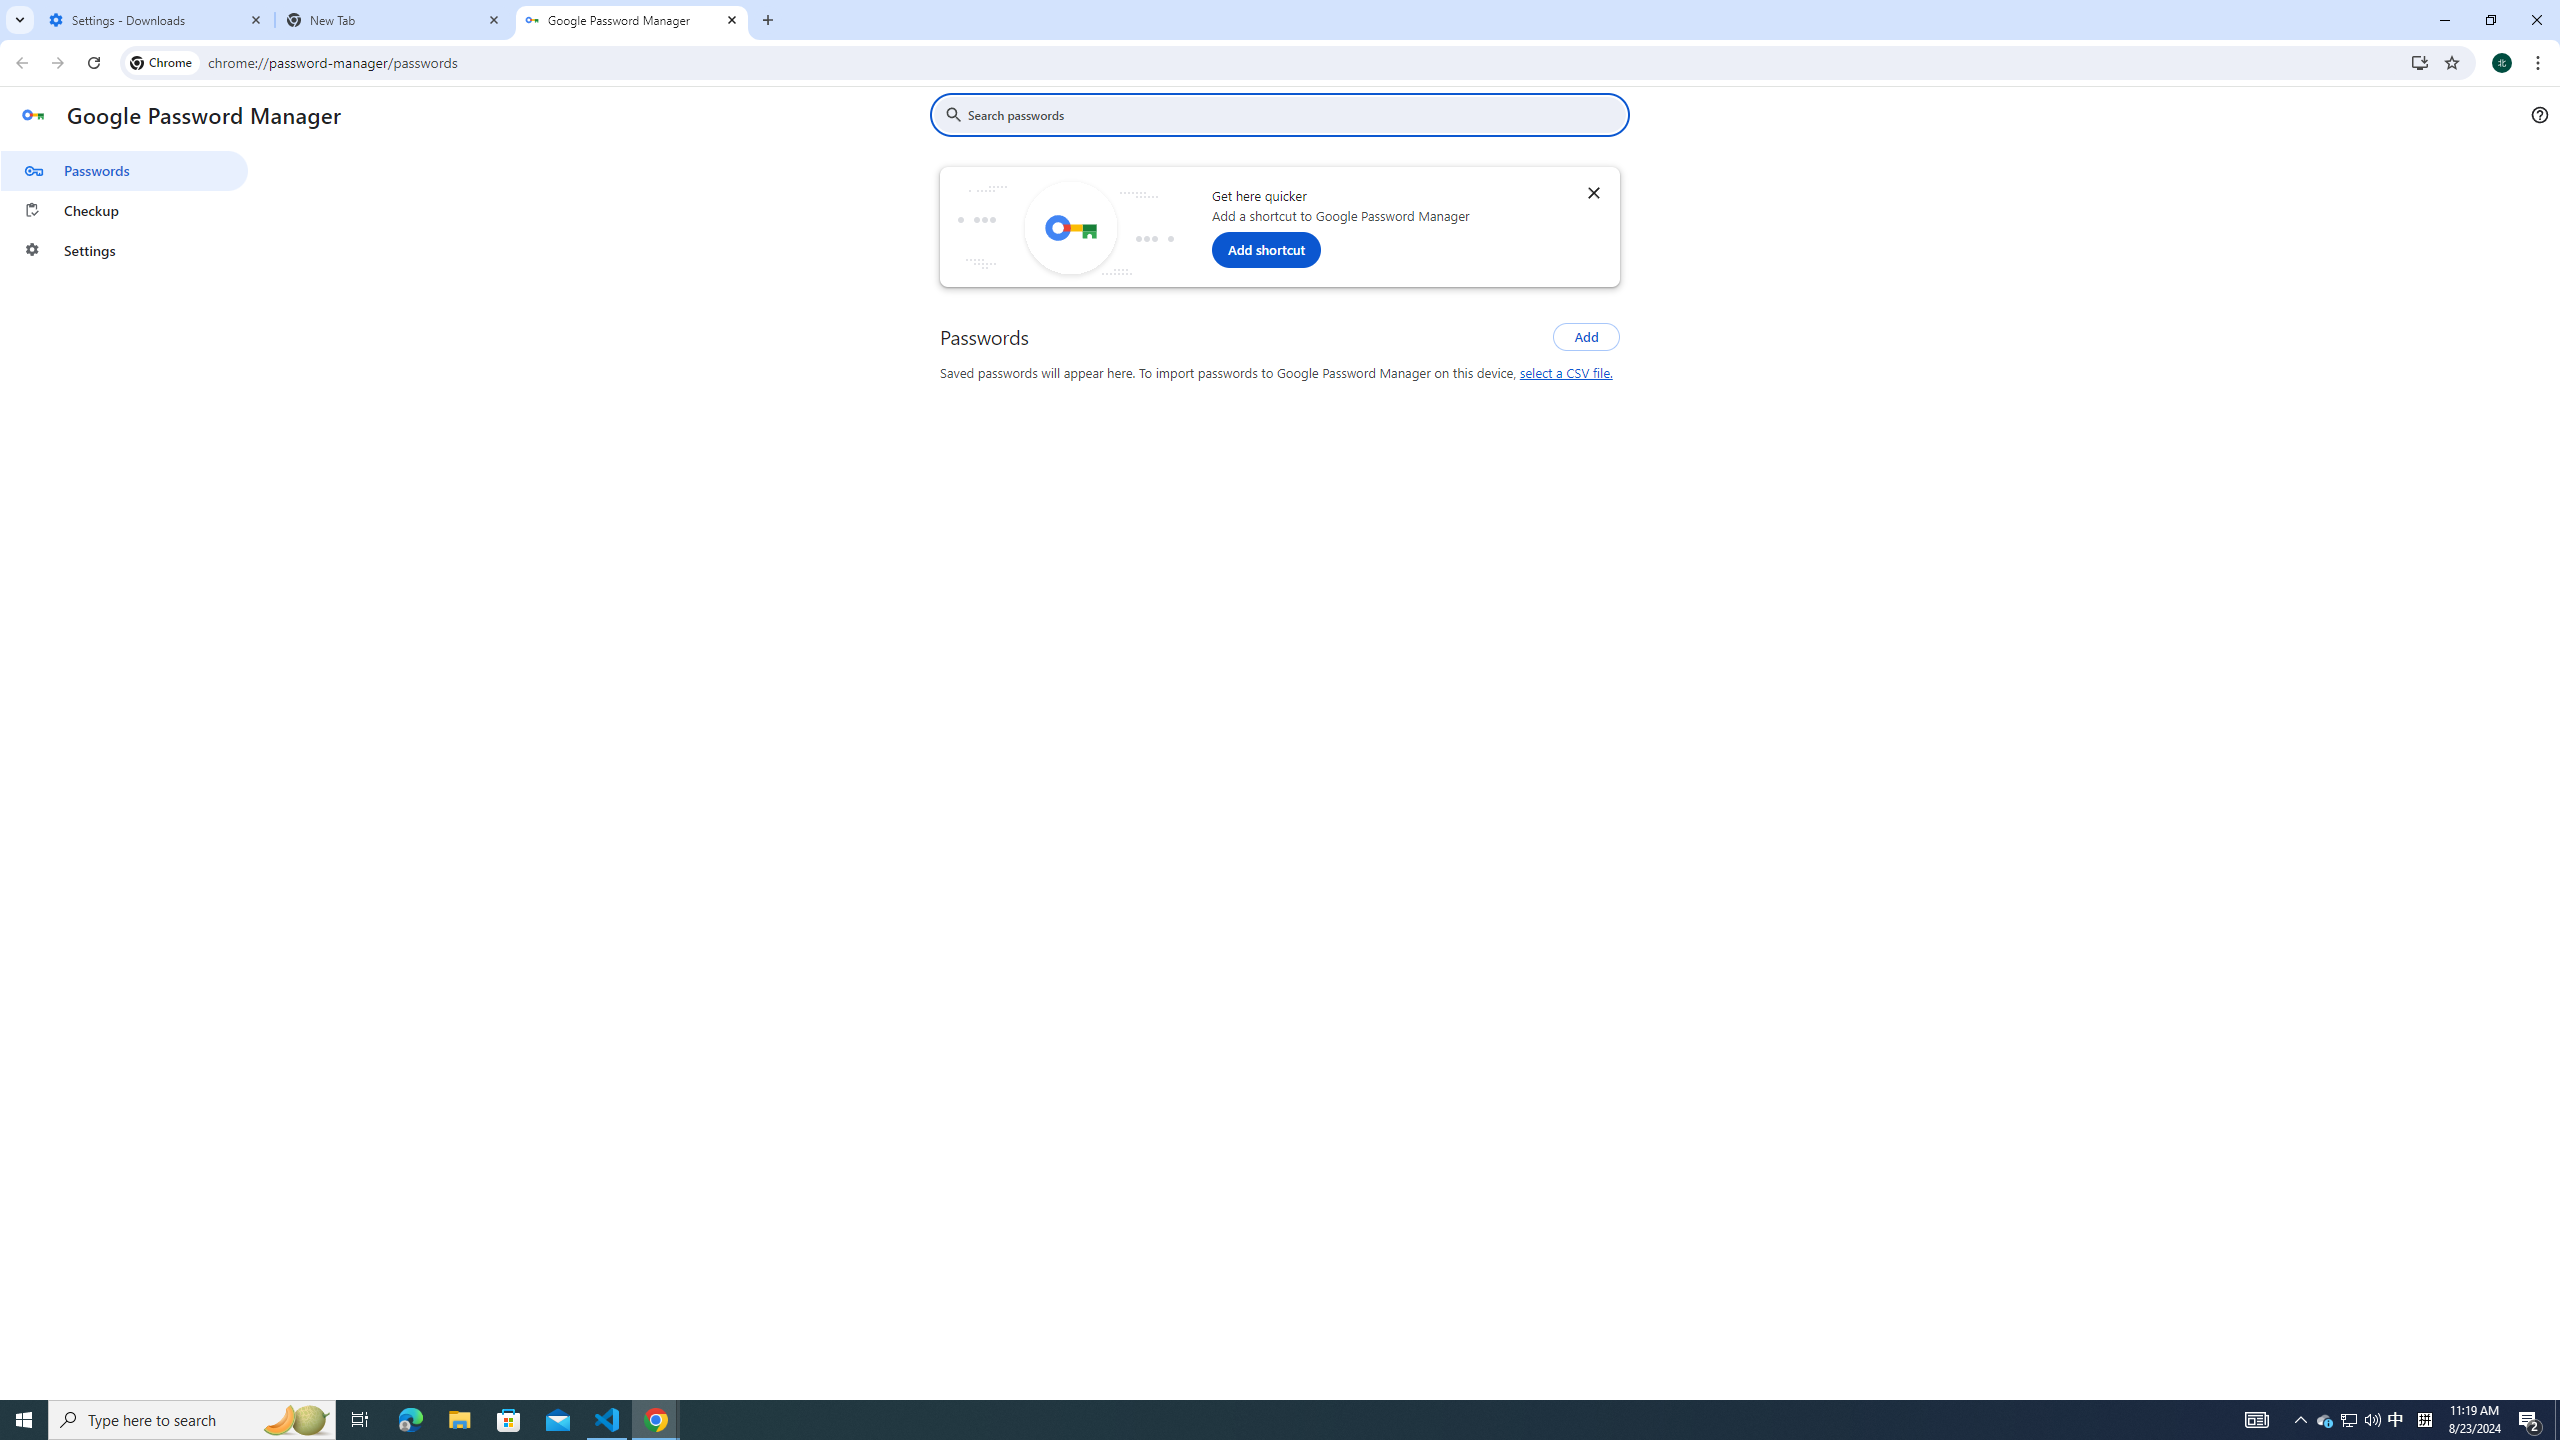 This screenshot has height=1440, width=2560. What do you see at coordinates (632, 20) in the screenshot?
I see `Google Password Manager` at bounding box center [632, 20].